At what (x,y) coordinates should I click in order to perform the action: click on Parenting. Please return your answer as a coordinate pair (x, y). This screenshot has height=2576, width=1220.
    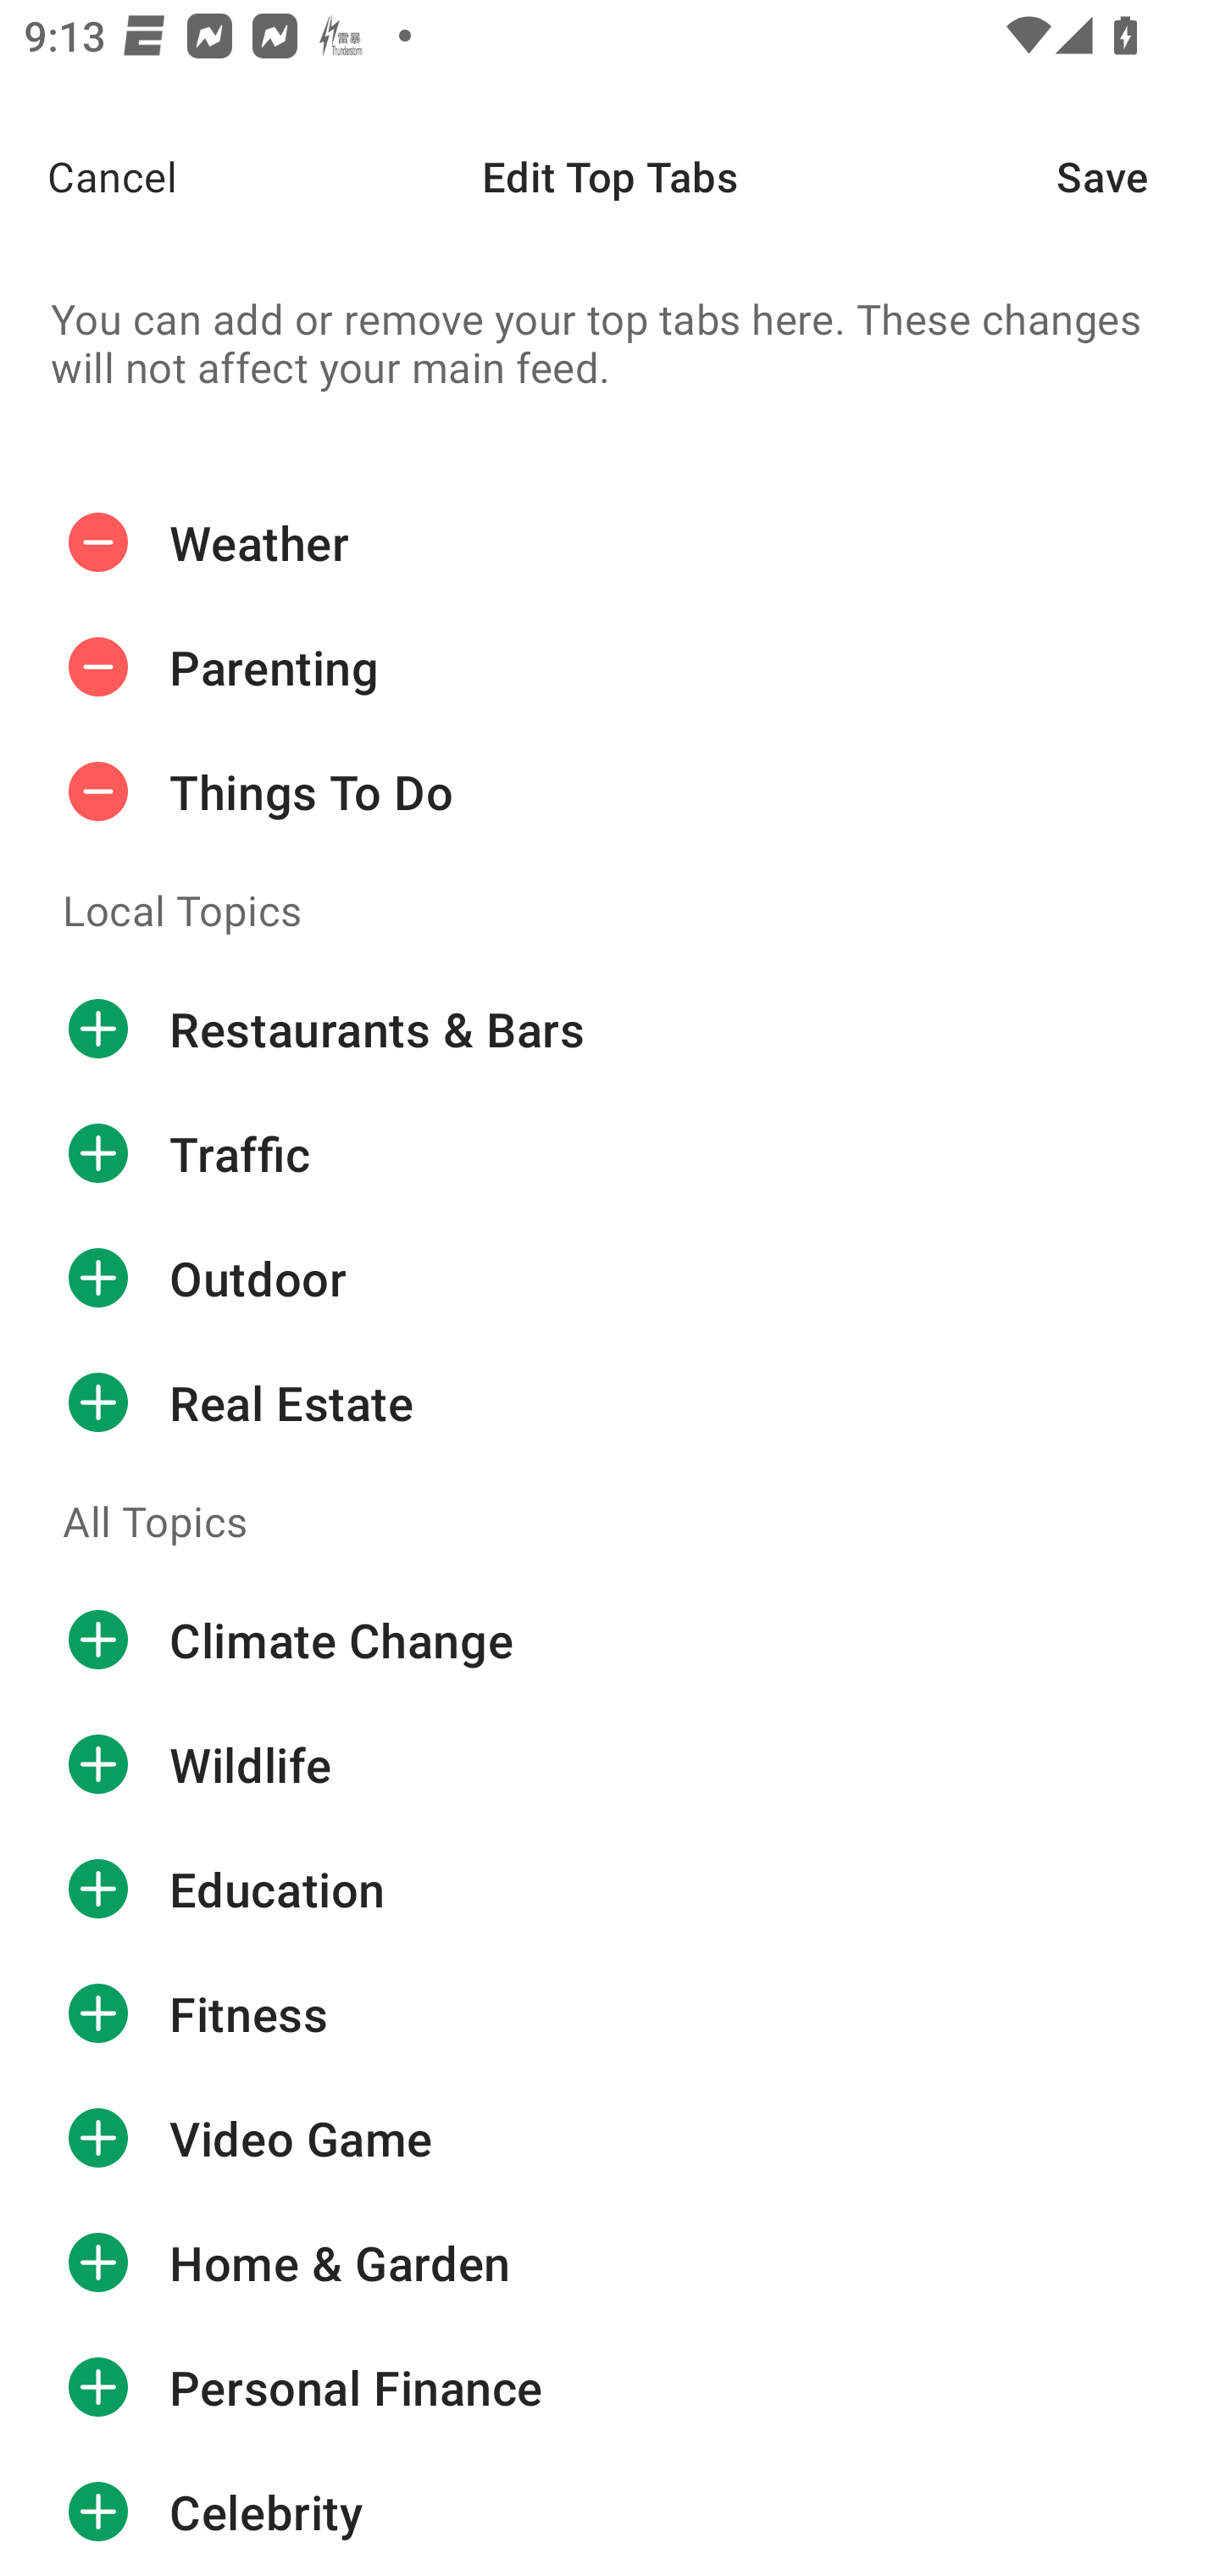
    Looking at the image, I should click on (610, 667).